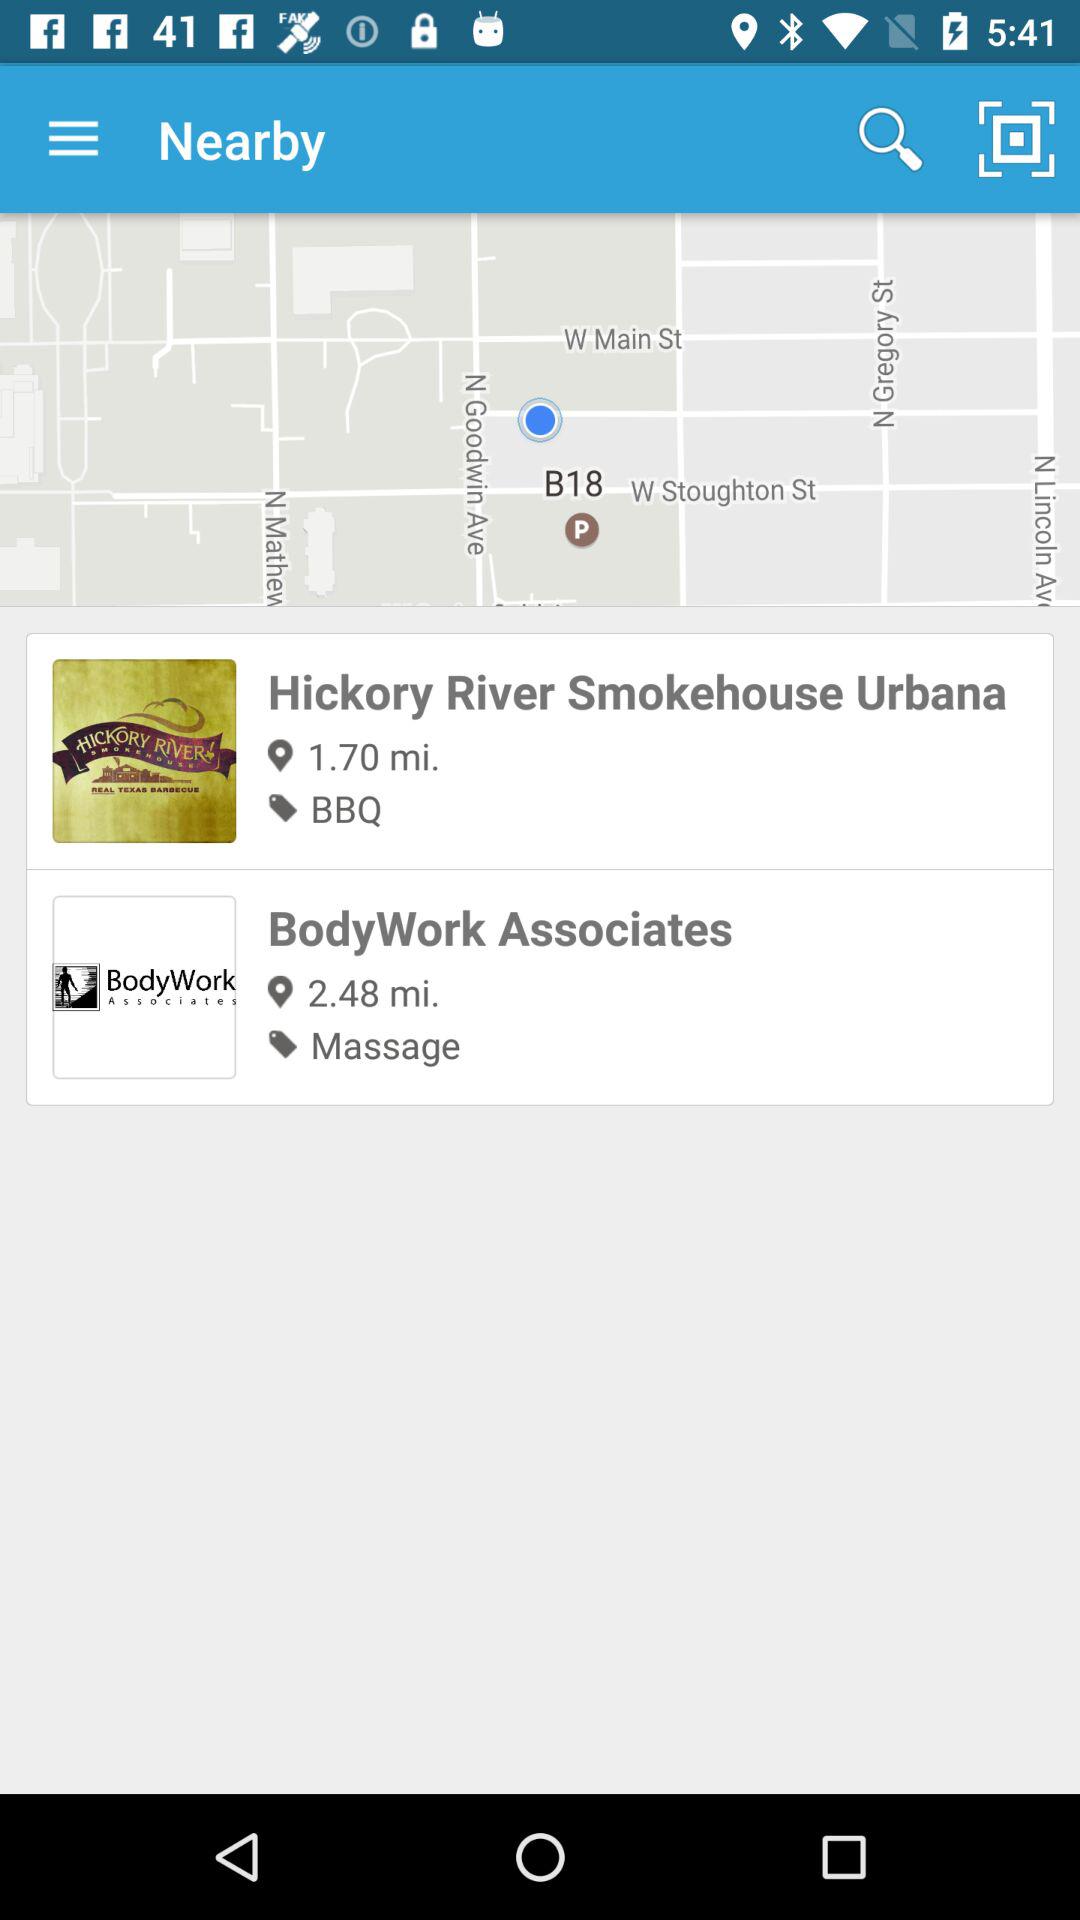  I want to click on choose the image left side of bodywork associates, so click(144, 988).